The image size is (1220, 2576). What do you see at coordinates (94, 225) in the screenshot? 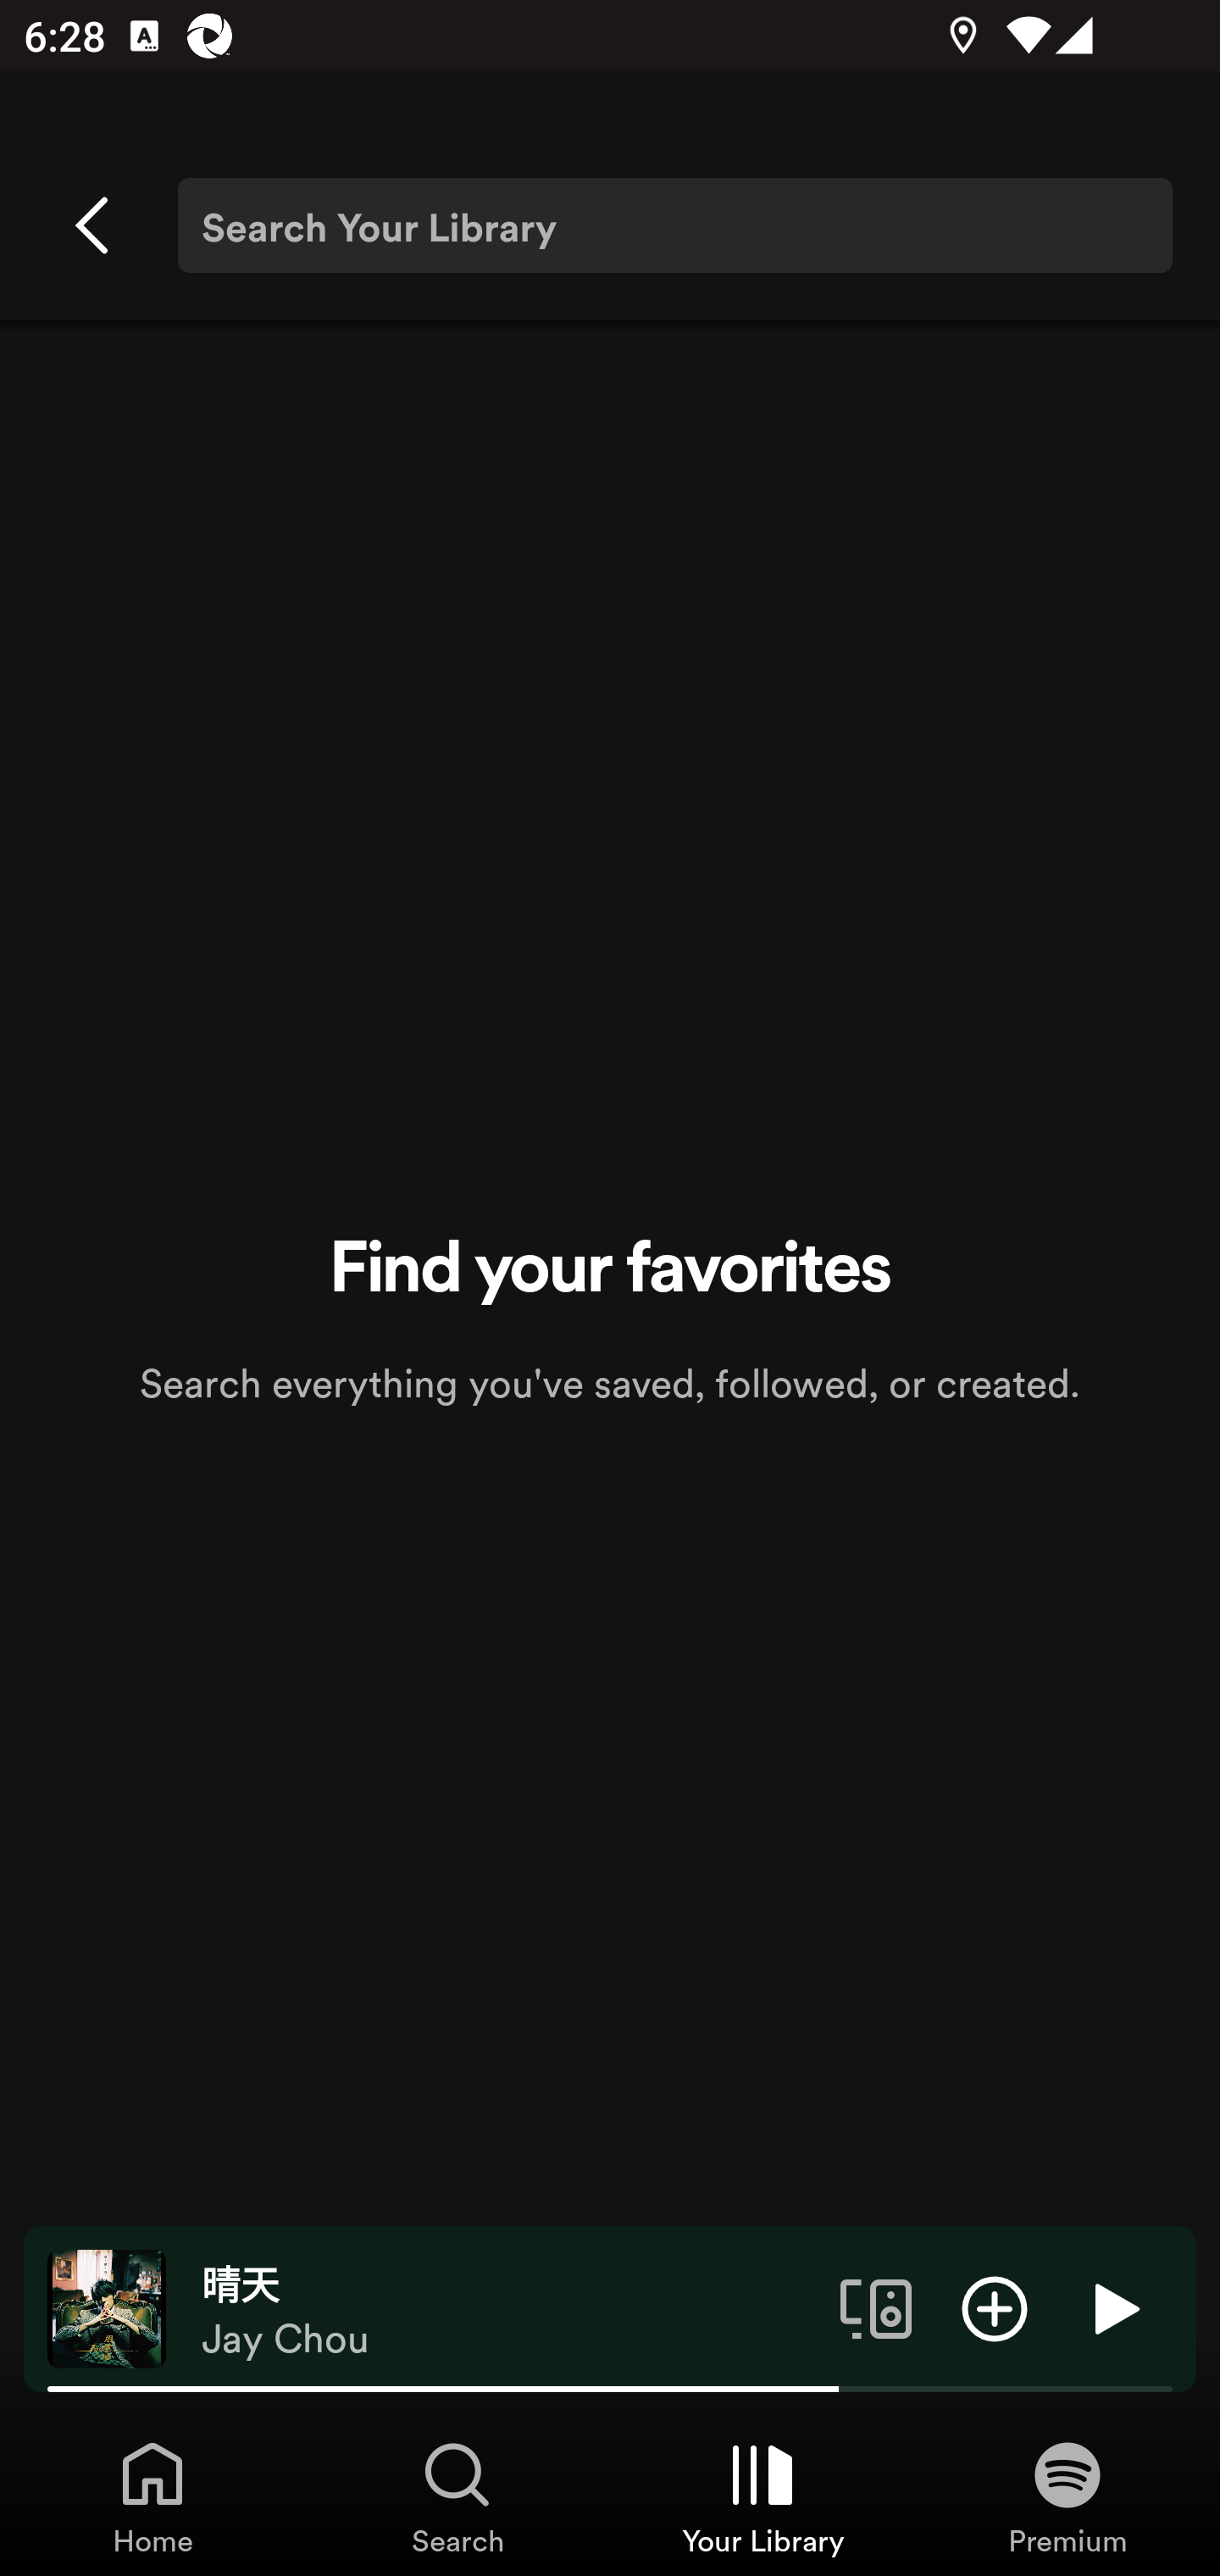
I see `Cancel` at bounding box center [94, 225].